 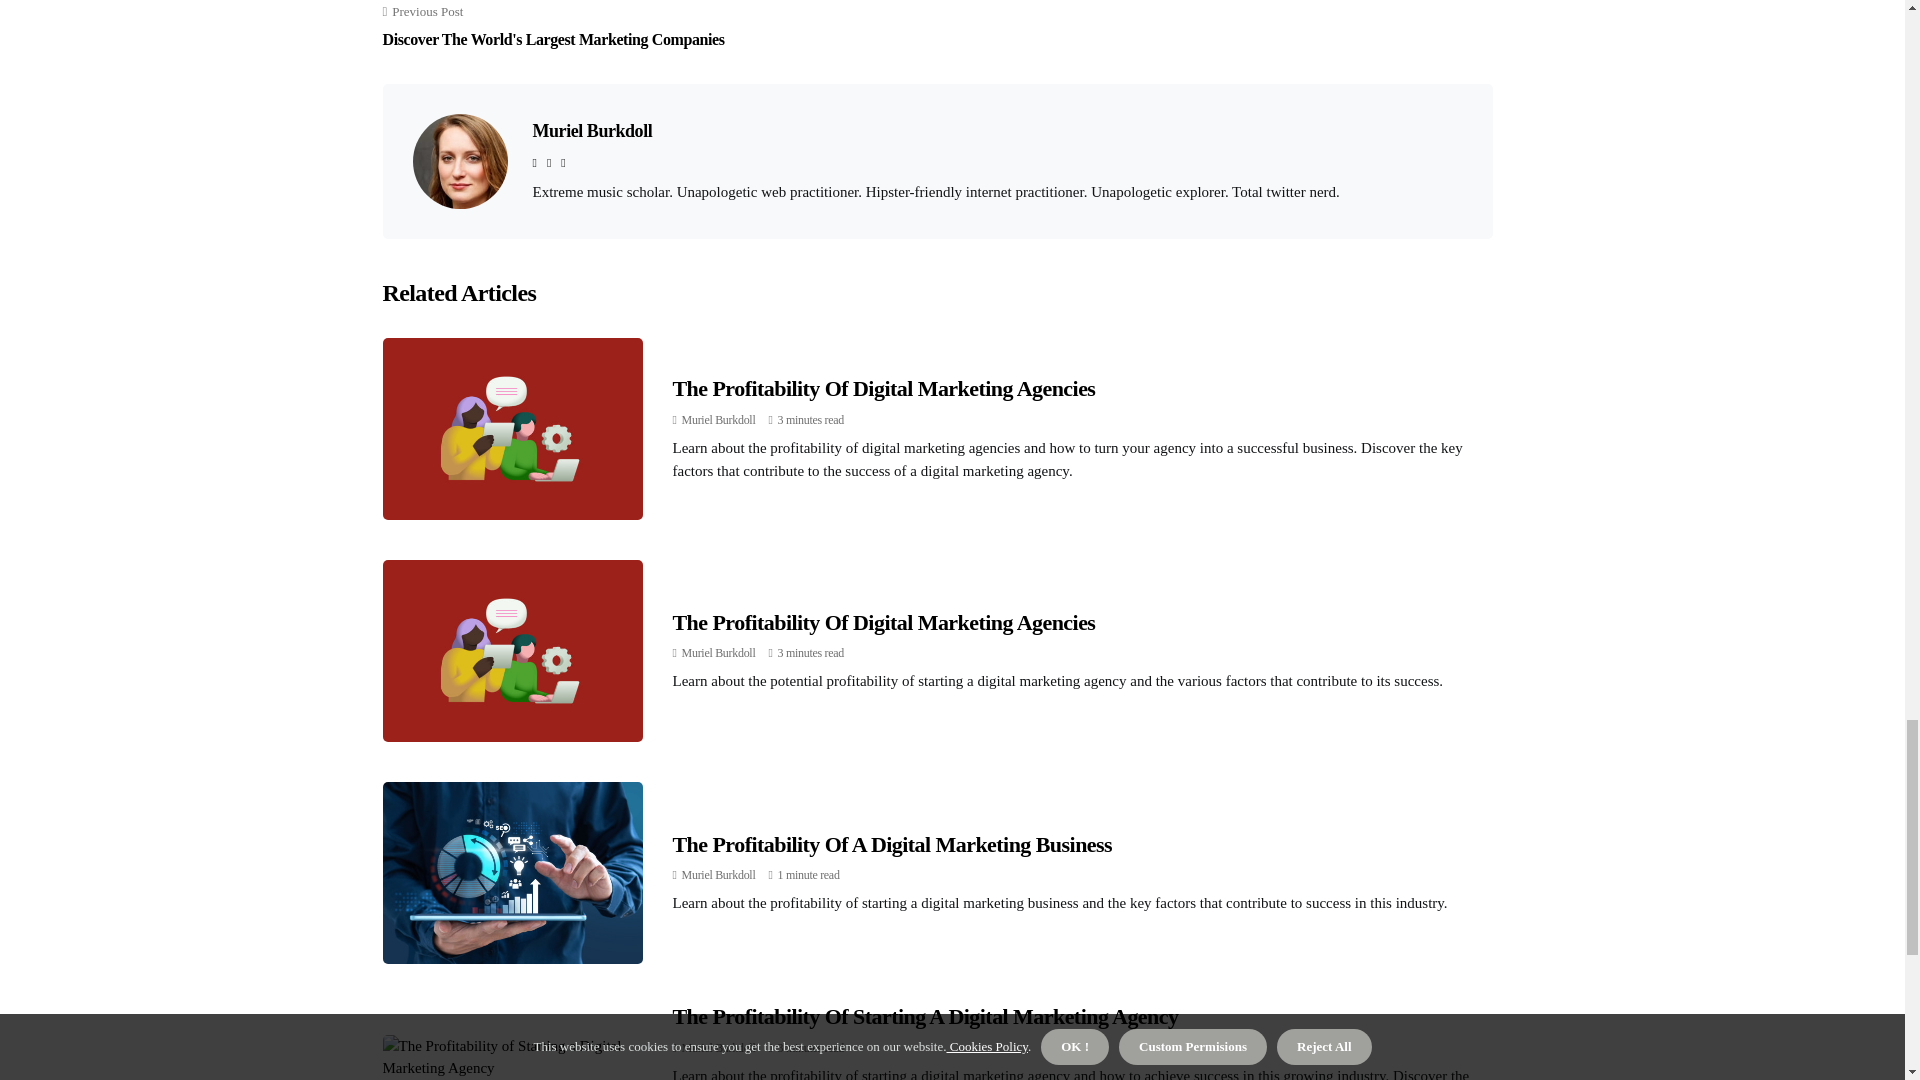 What do you see at coordinates (718, 419) in the screenshot?
I see `Muriel Burkdoll` at bounding box center [718, 419].